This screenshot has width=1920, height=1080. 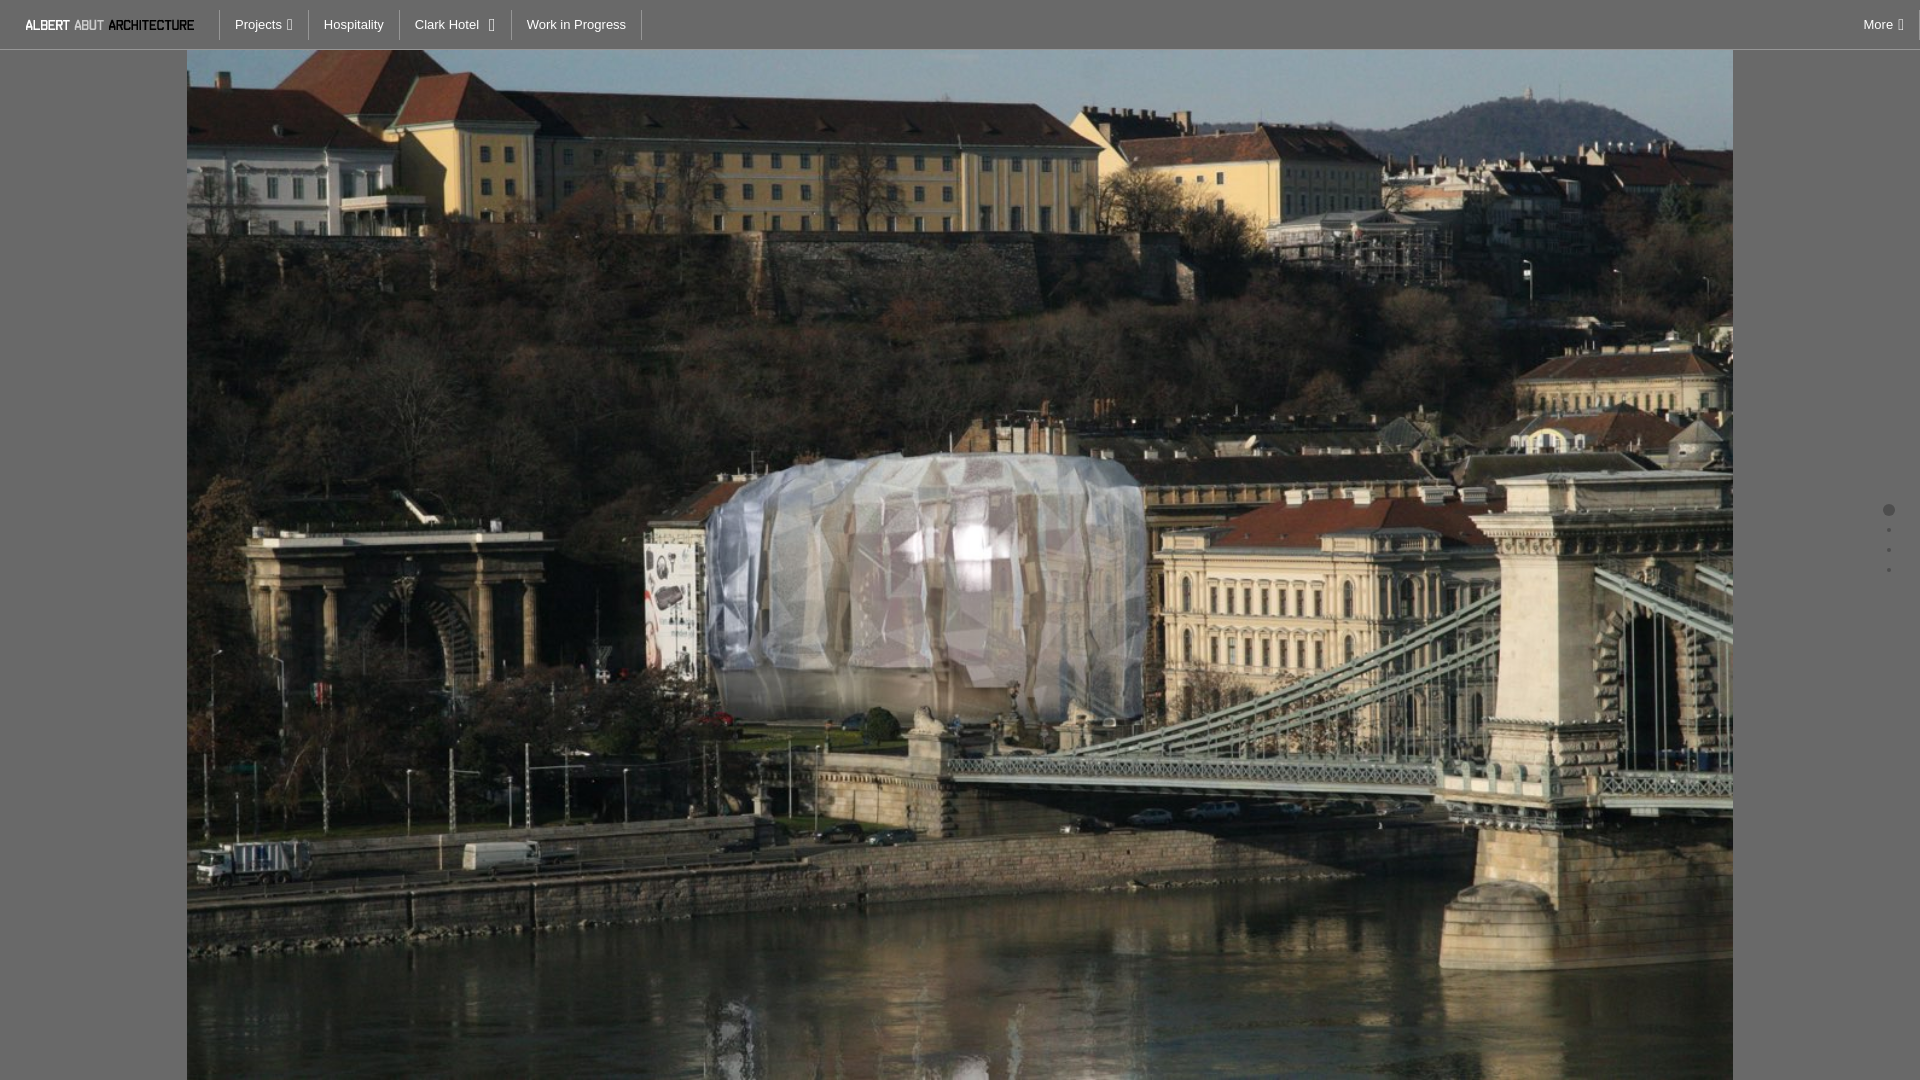 What do you see at coordinates (576, 24) in the screenshot?
I see `Work in Progress` at bounding box center [576, 24].